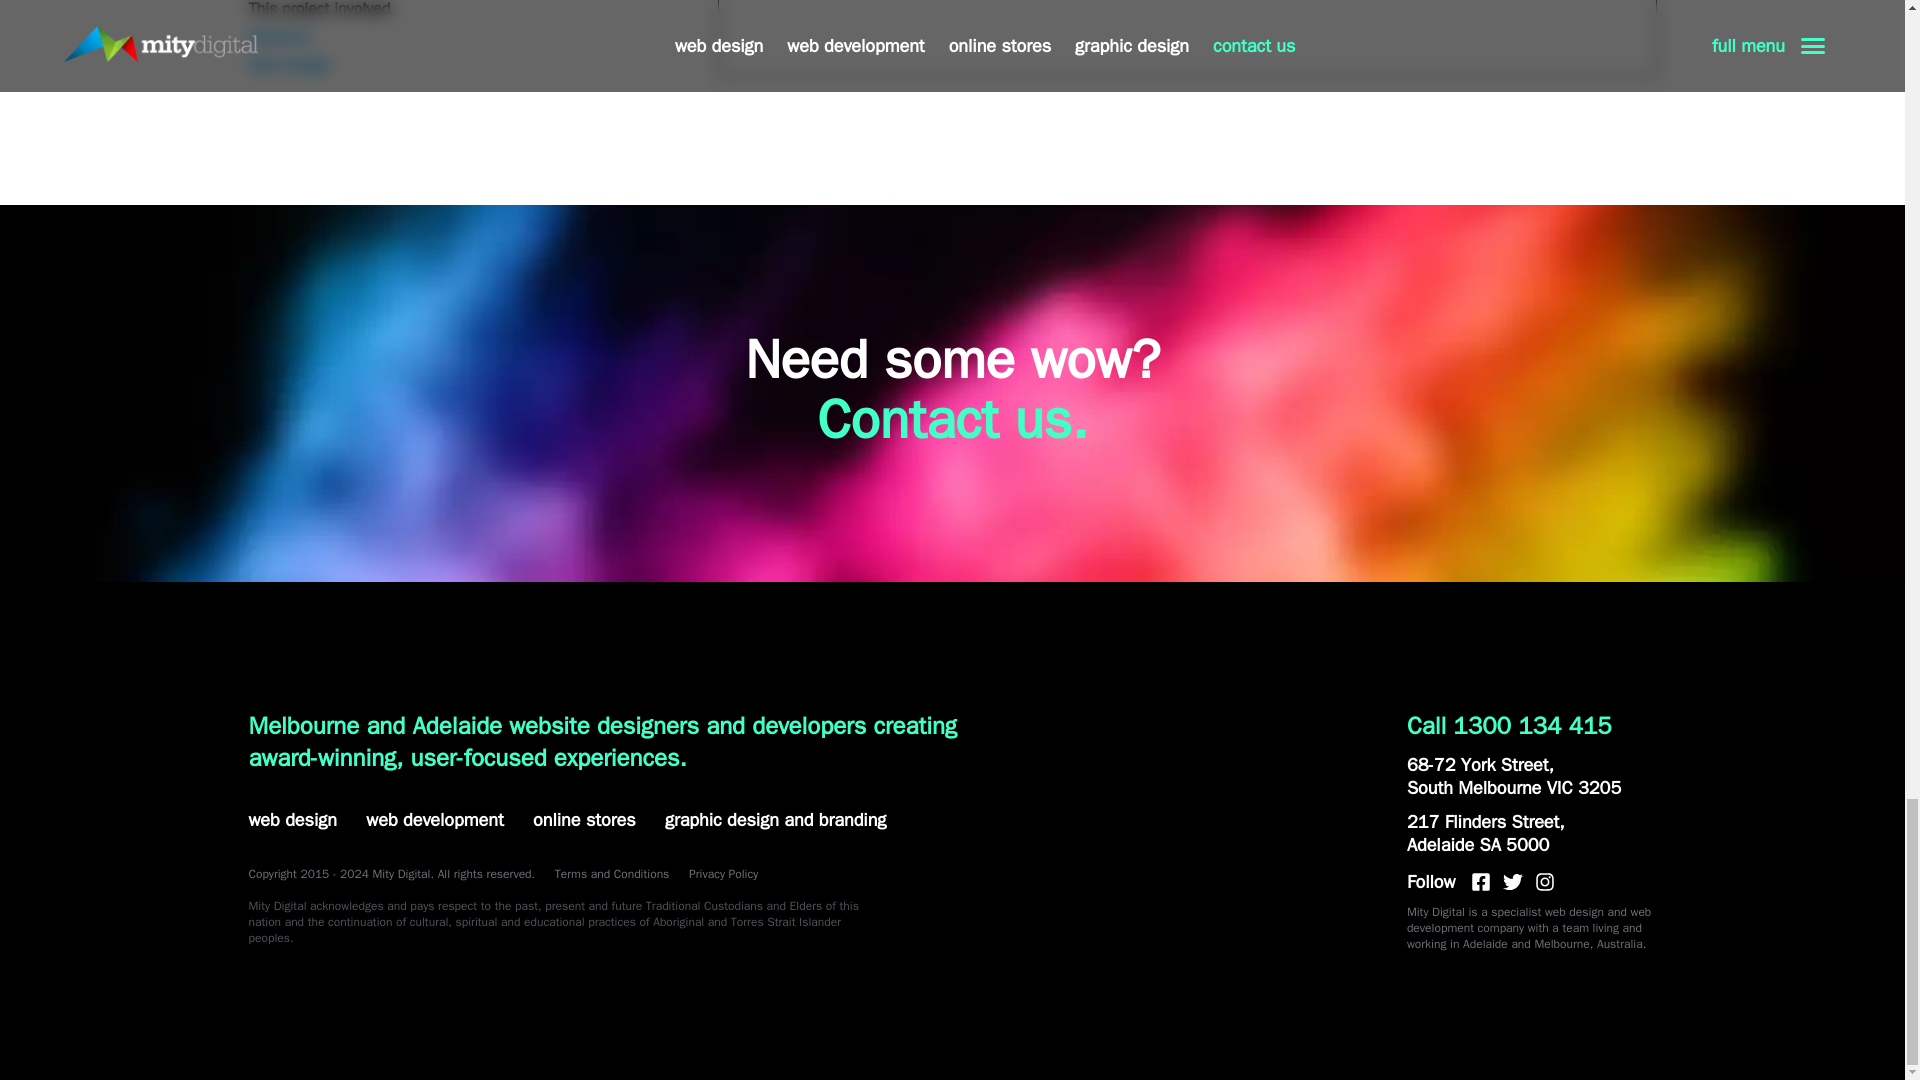  What do you see at coordinates (434, 819) in the screenshot?
I see `web development` at bounding box center [434, 819].